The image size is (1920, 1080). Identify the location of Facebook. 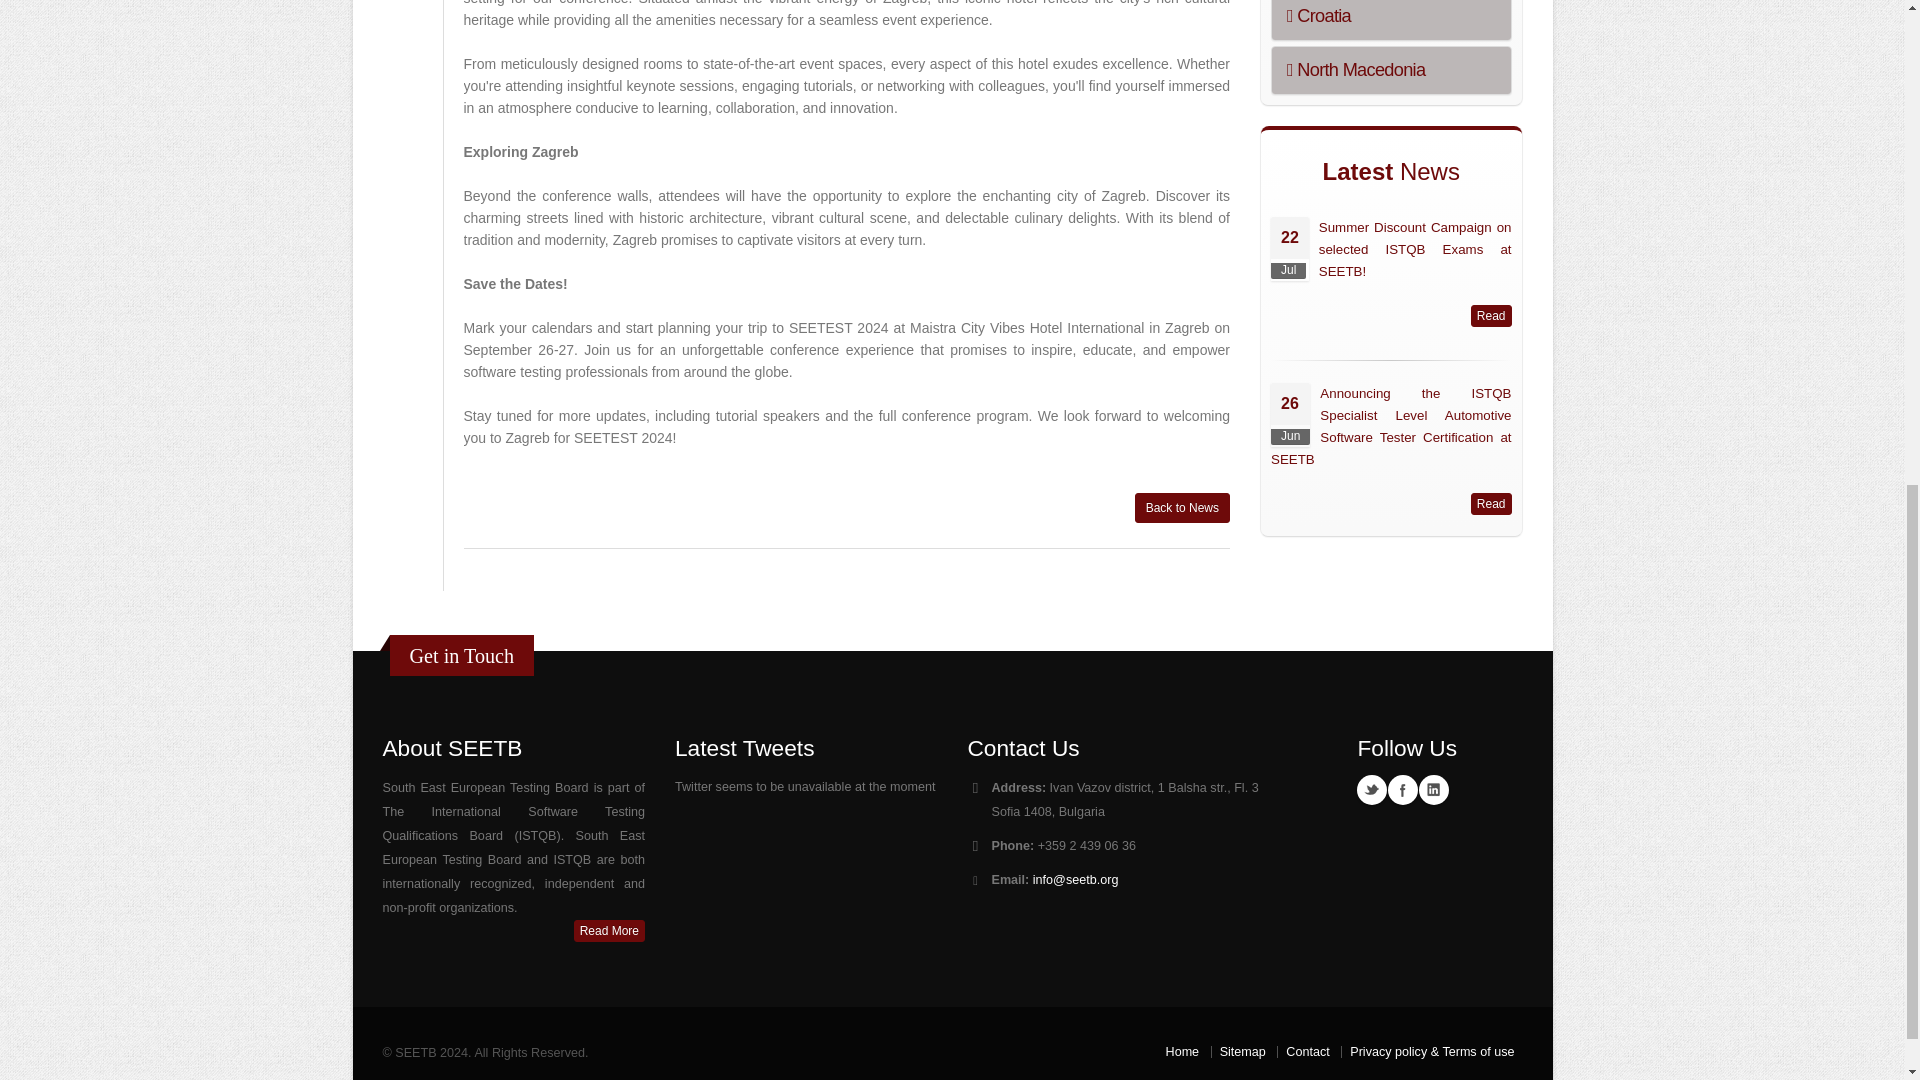
(1403, 790).